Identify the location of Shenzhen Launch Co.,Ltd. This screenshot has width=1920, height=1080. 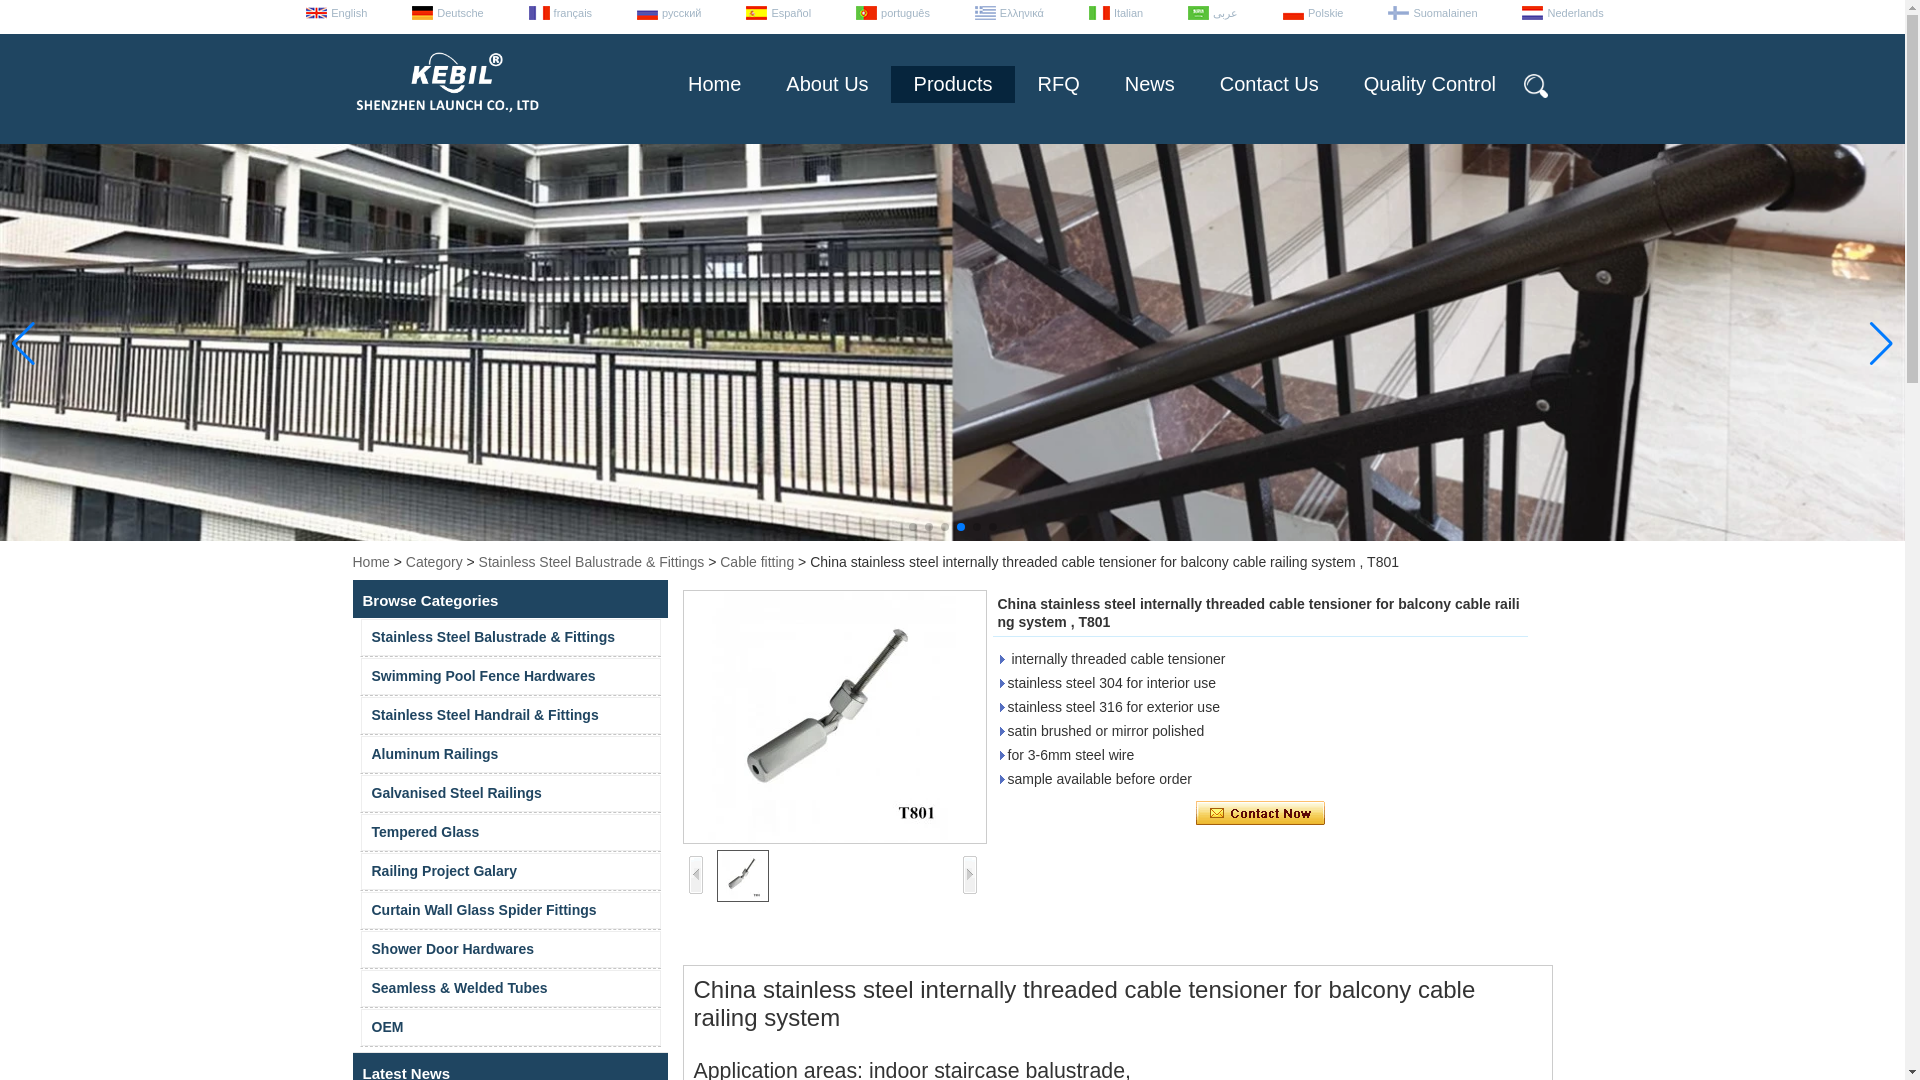
(444, 87).